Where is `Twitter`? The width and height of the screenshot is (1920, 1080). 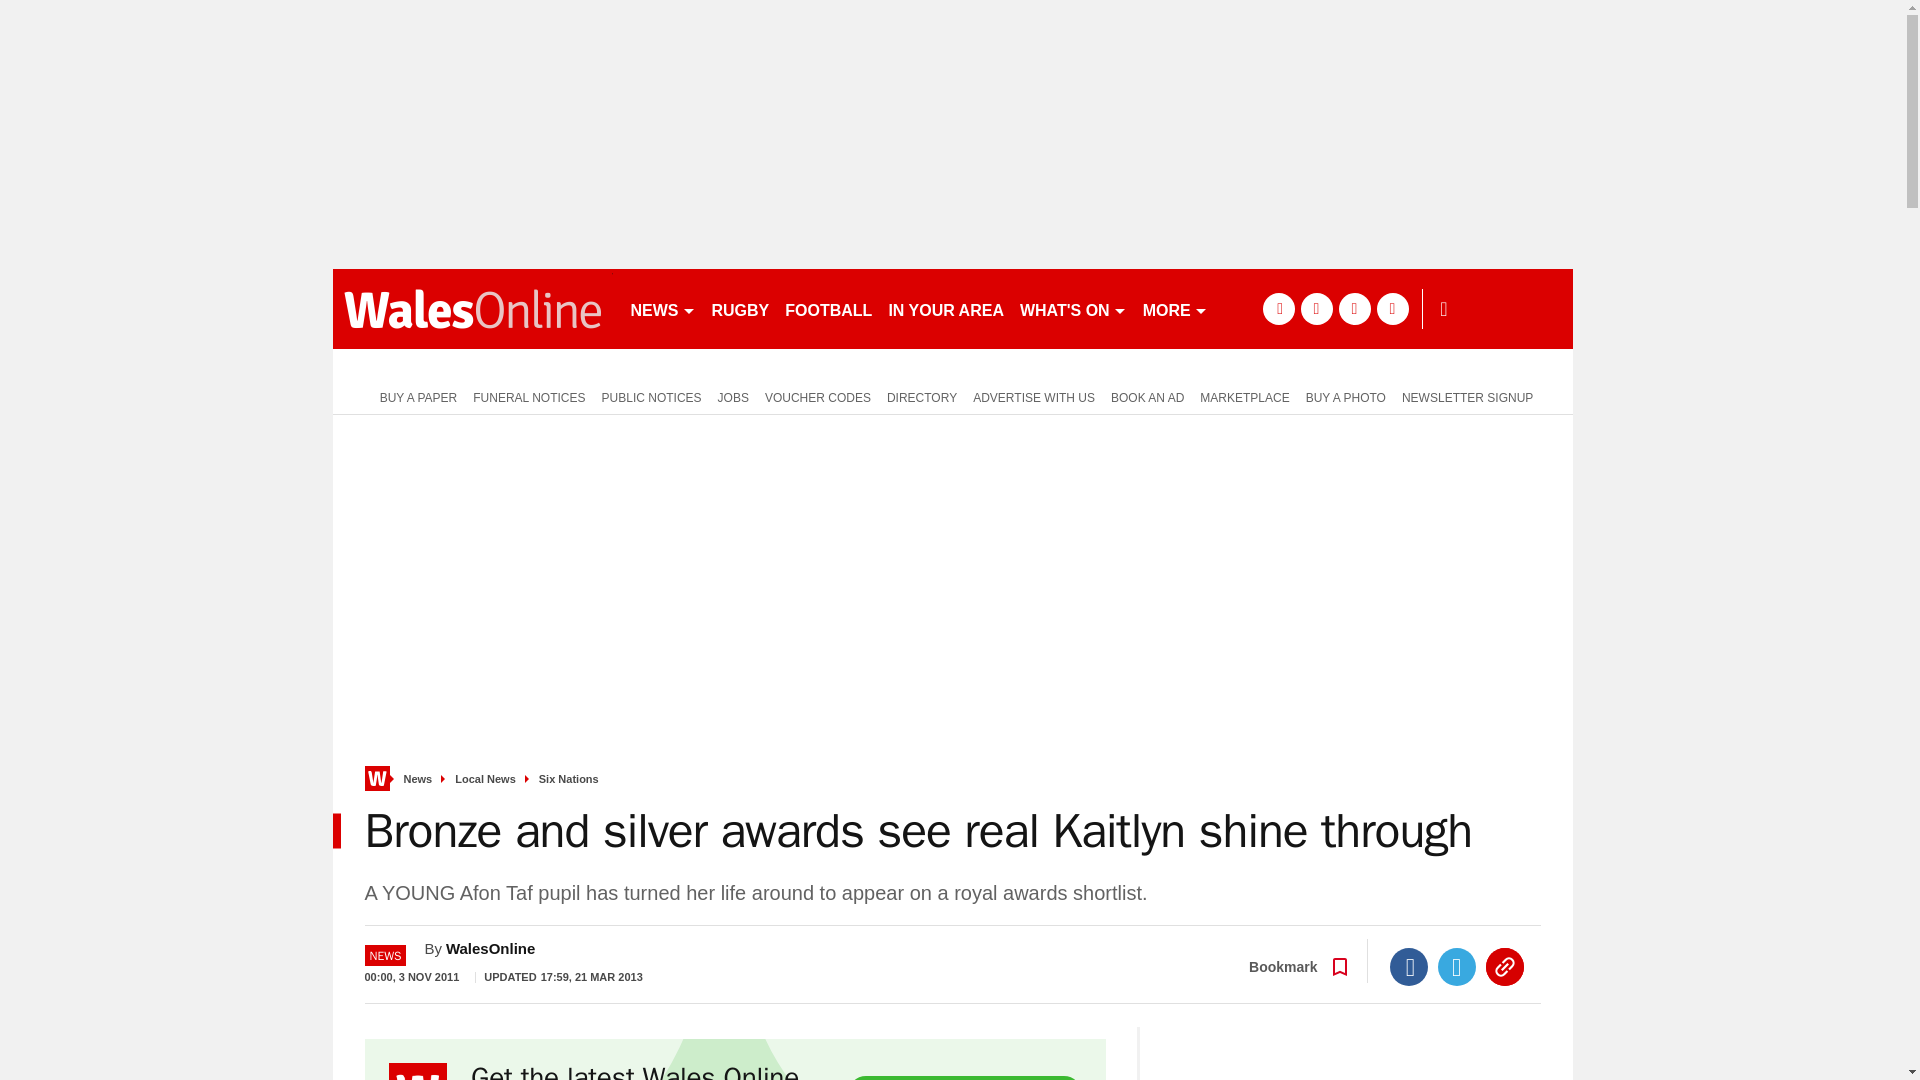
Twitter is located at coordinates (1457, 967).